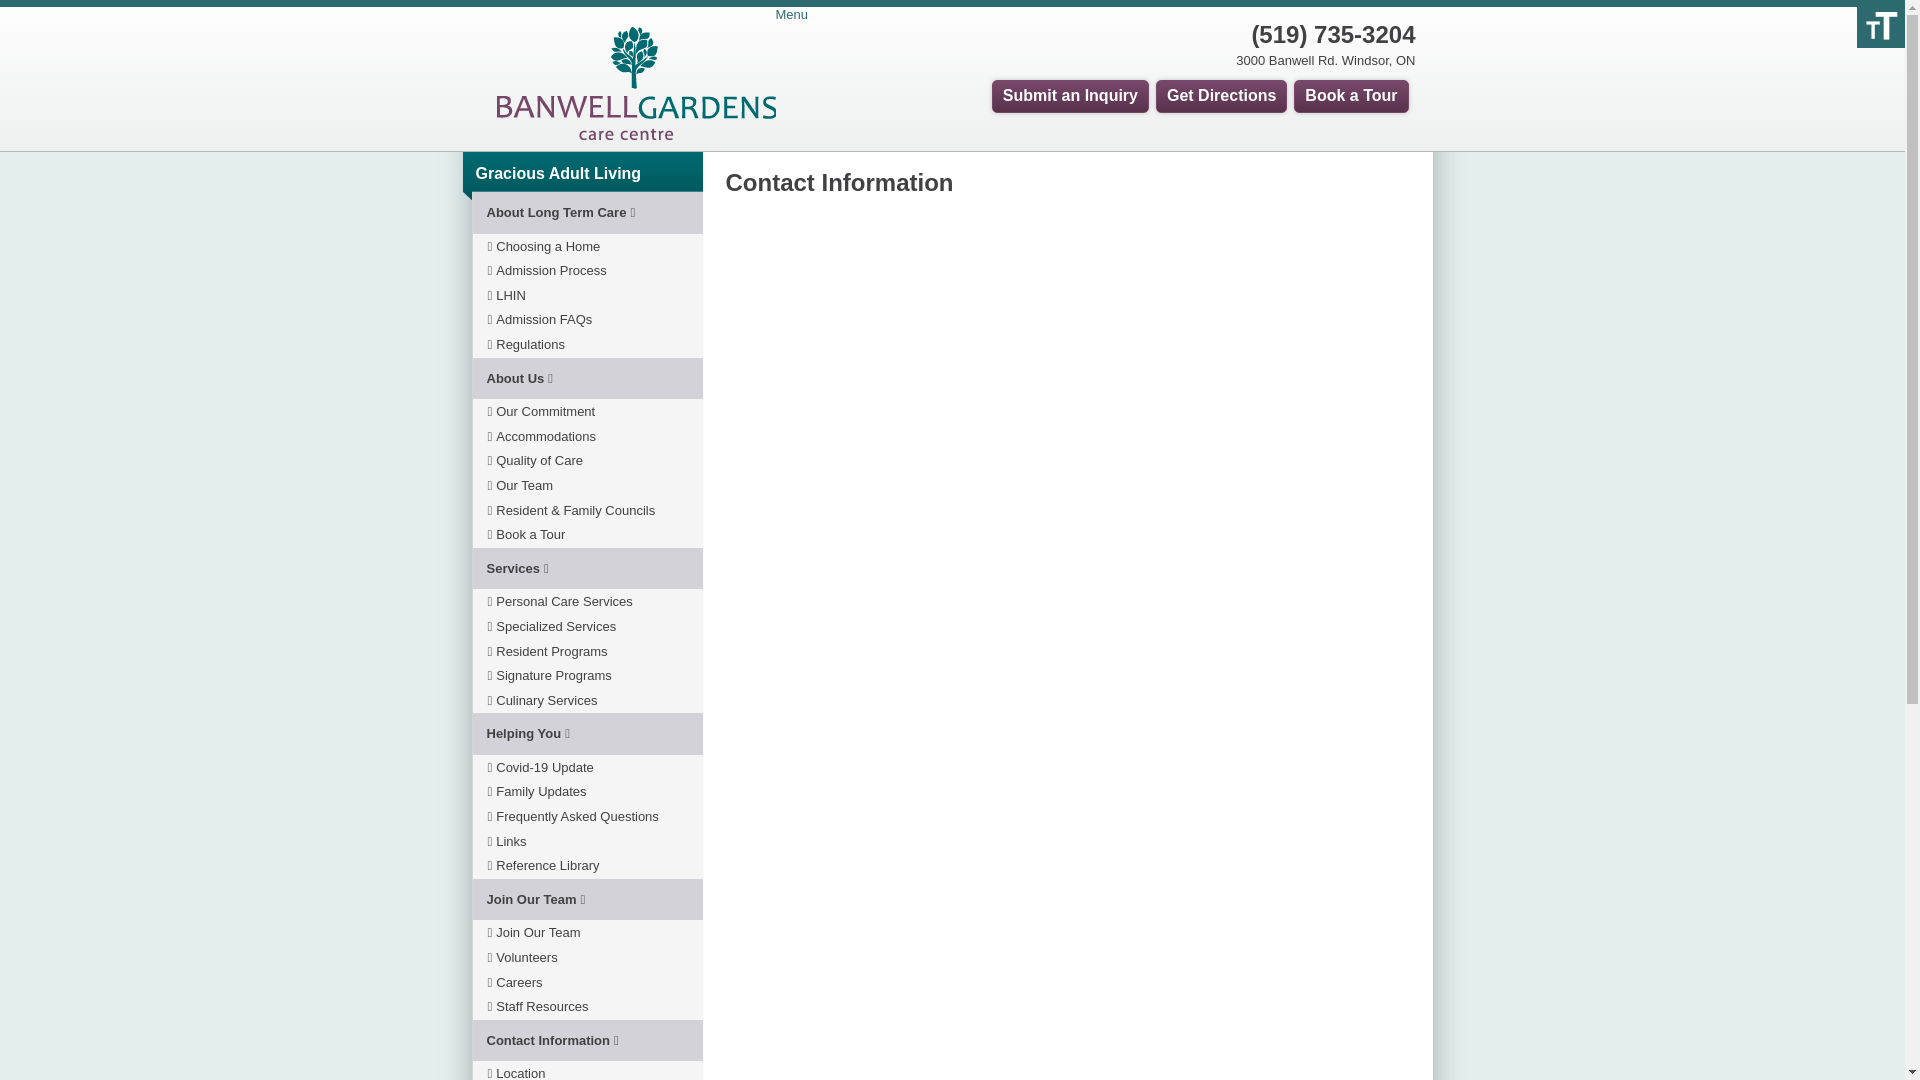  What do you see at coordinates (1222, 96) in the screenshot?
I see `Get Directions` at bounding box center [1222, 96].